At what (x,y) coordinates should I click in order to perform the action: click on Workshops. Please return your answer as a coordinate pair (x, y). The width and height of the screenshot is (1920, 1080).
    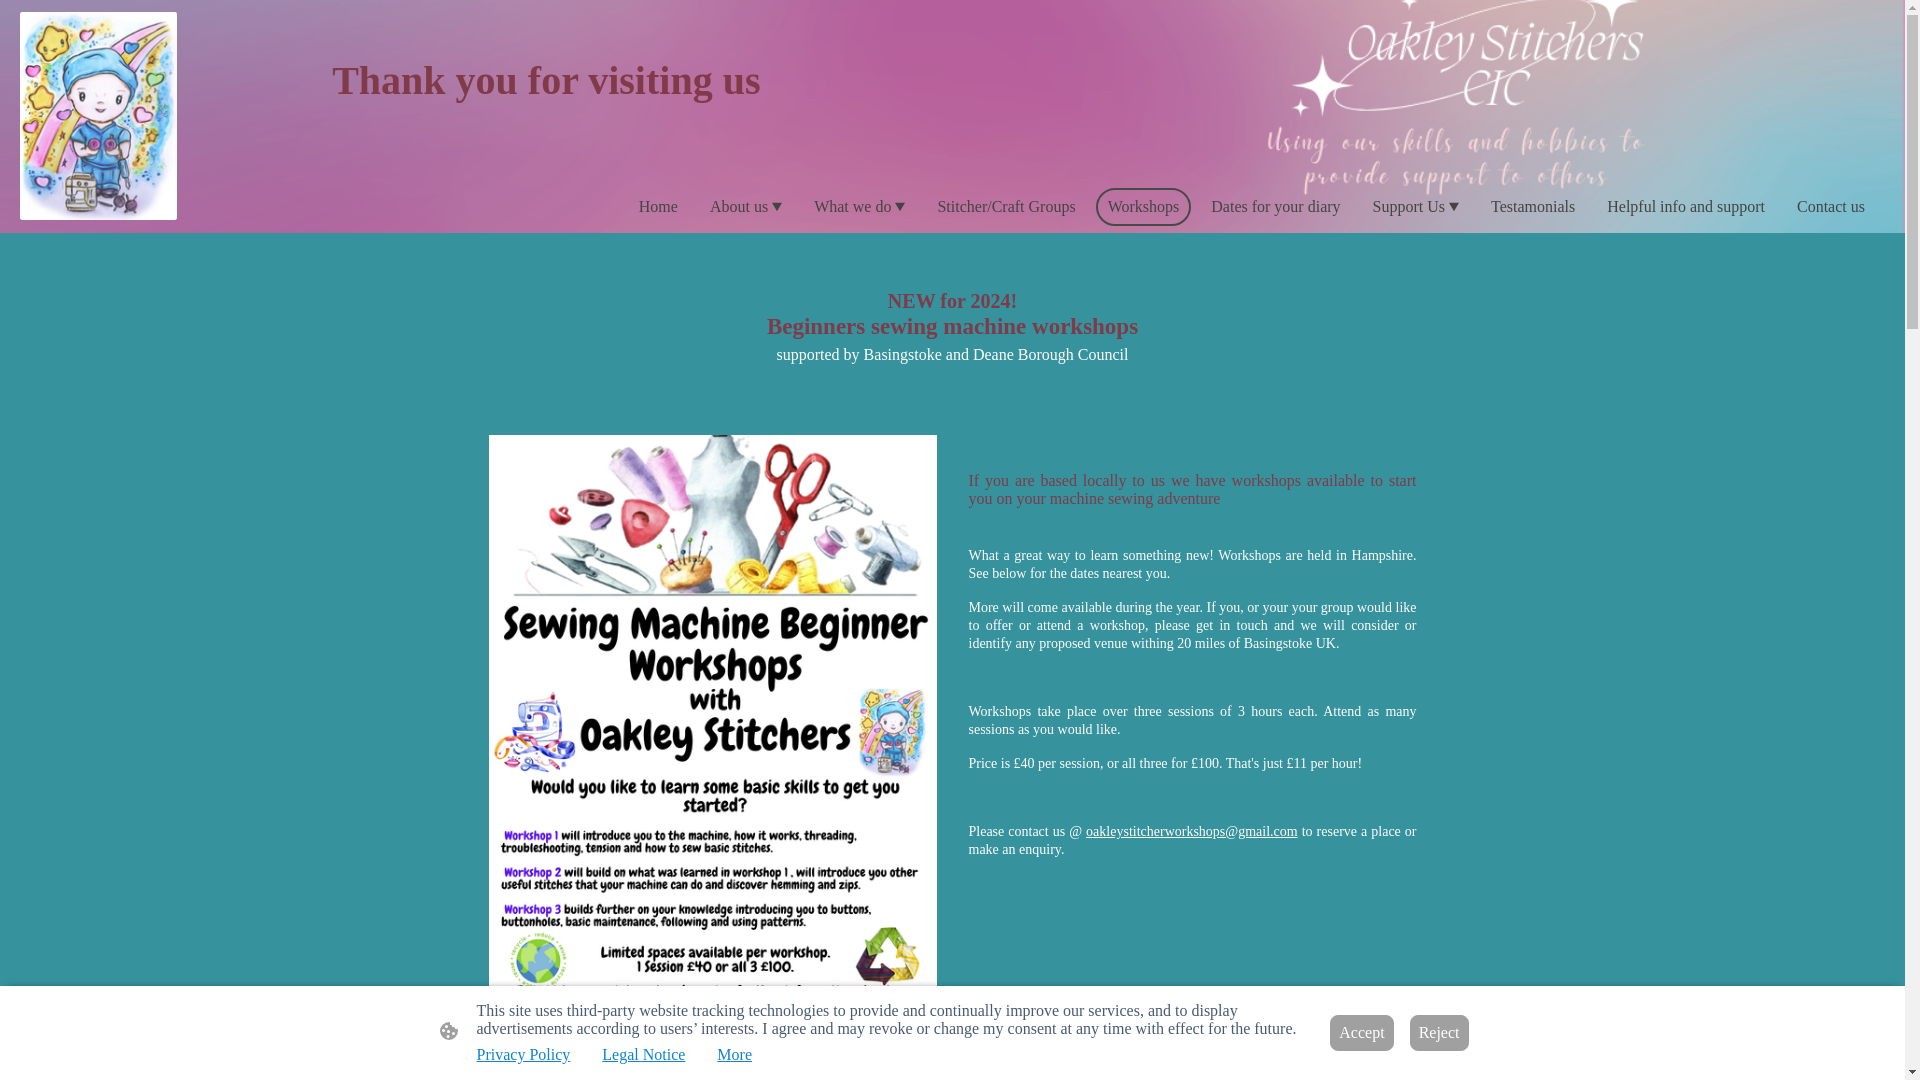
    Looking at the image, I should click on (1144, 206).